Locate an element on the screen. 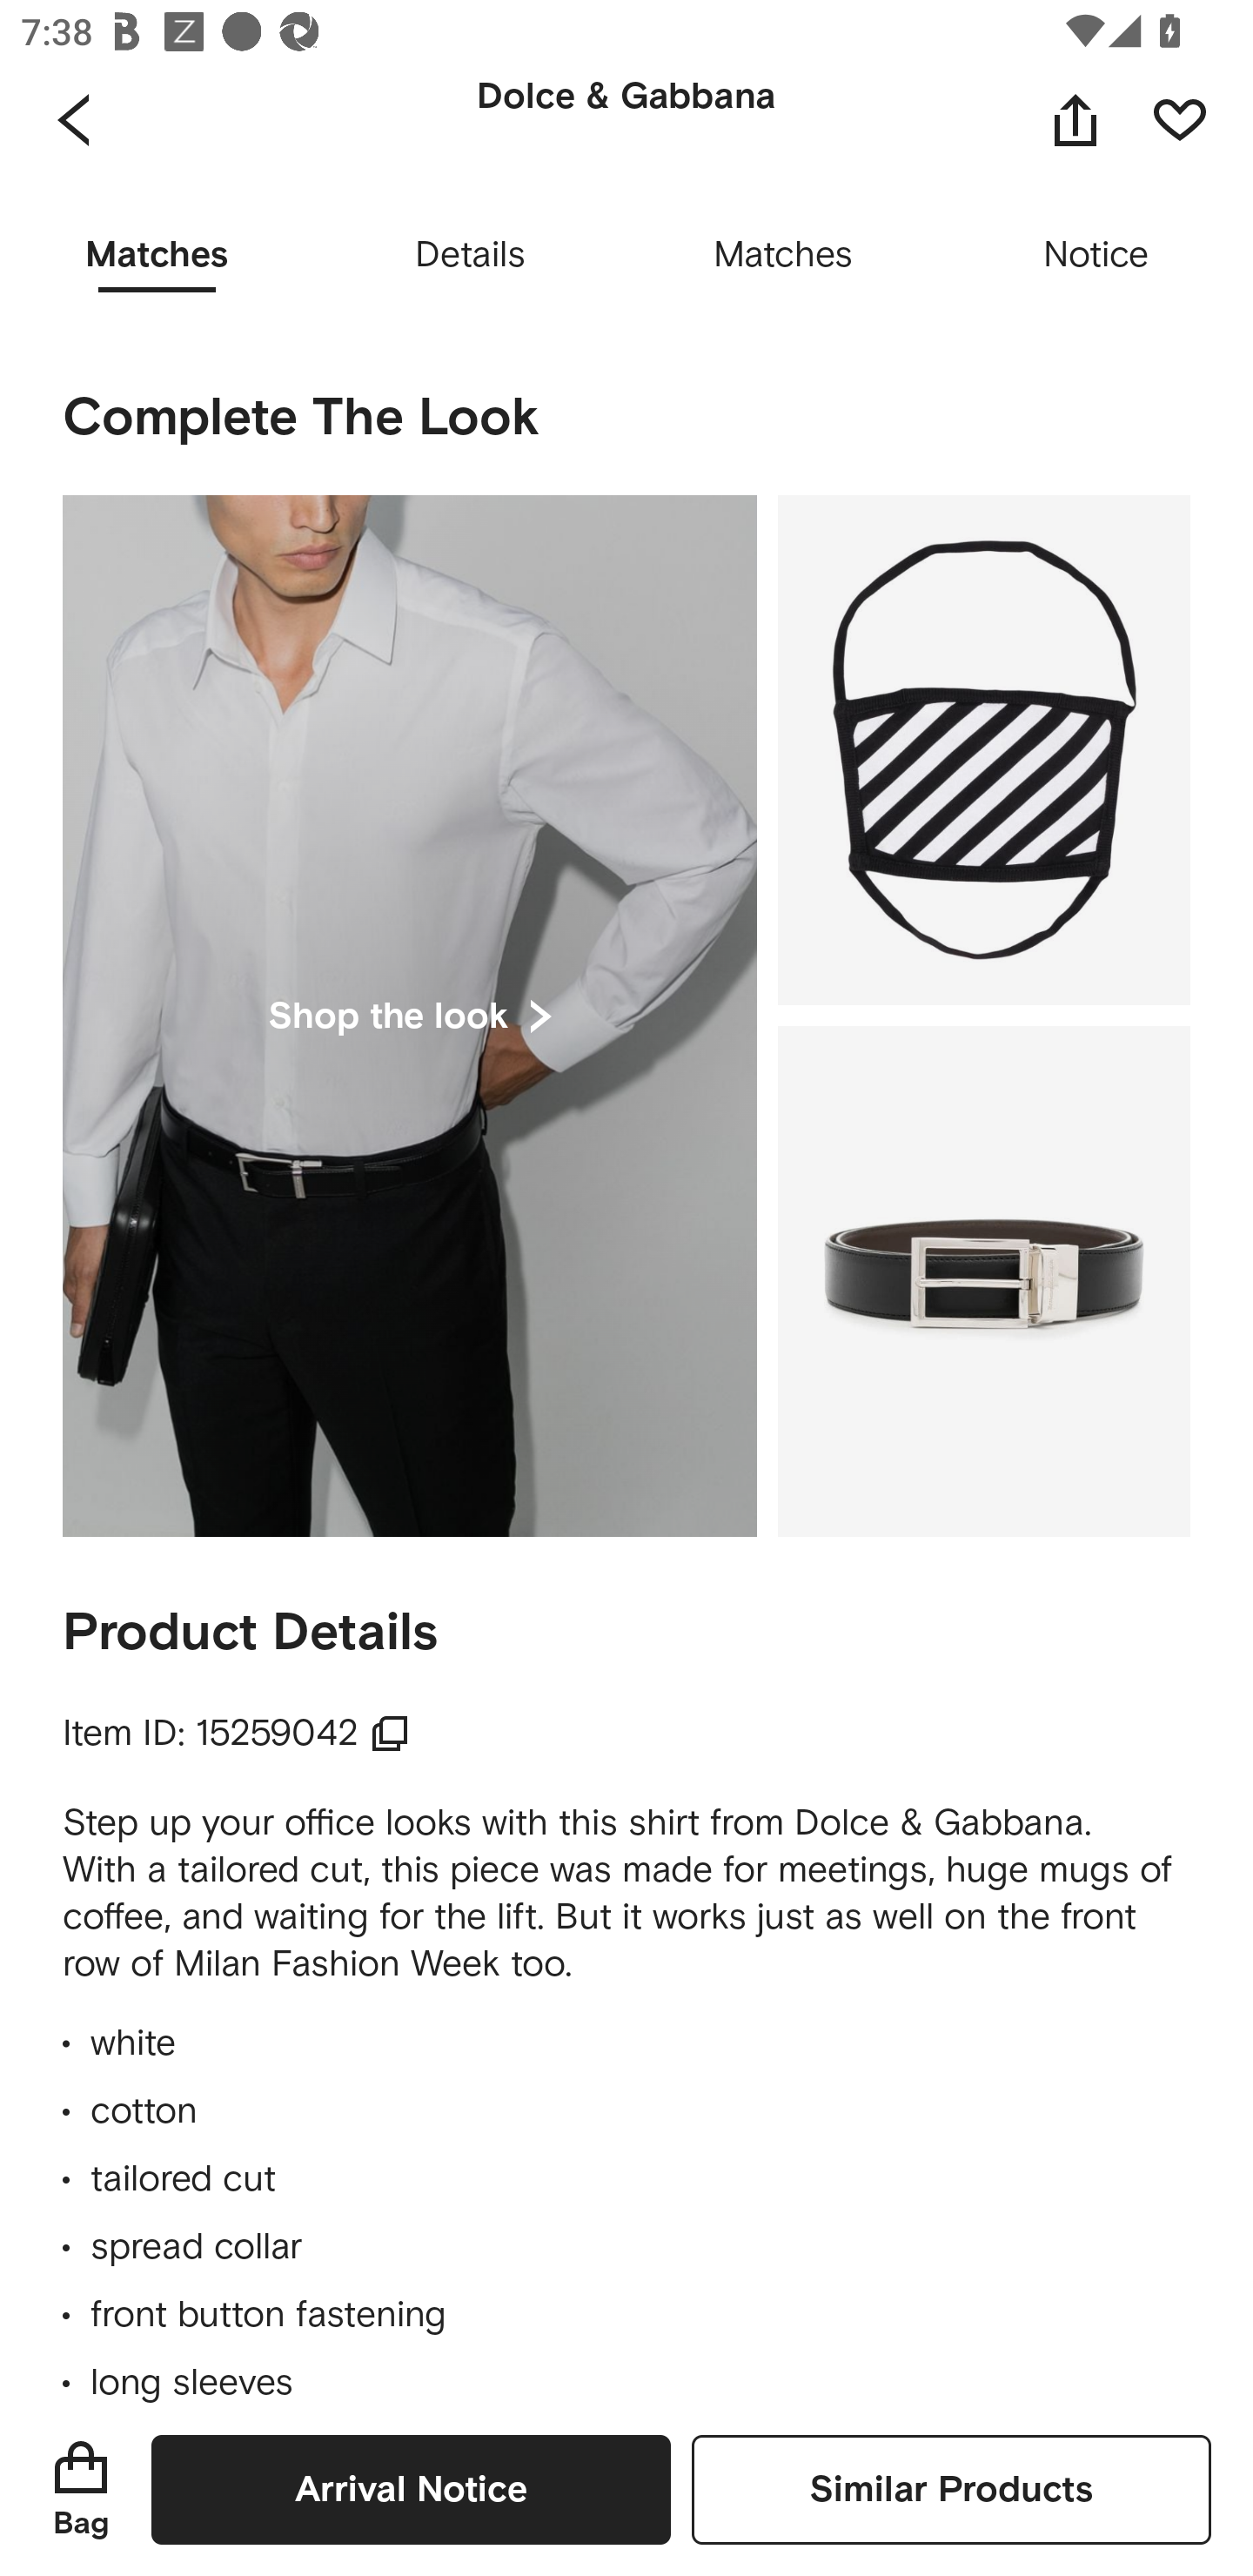 The image size is (1253, 2576). Bag is located at coordinates (81, 2489).